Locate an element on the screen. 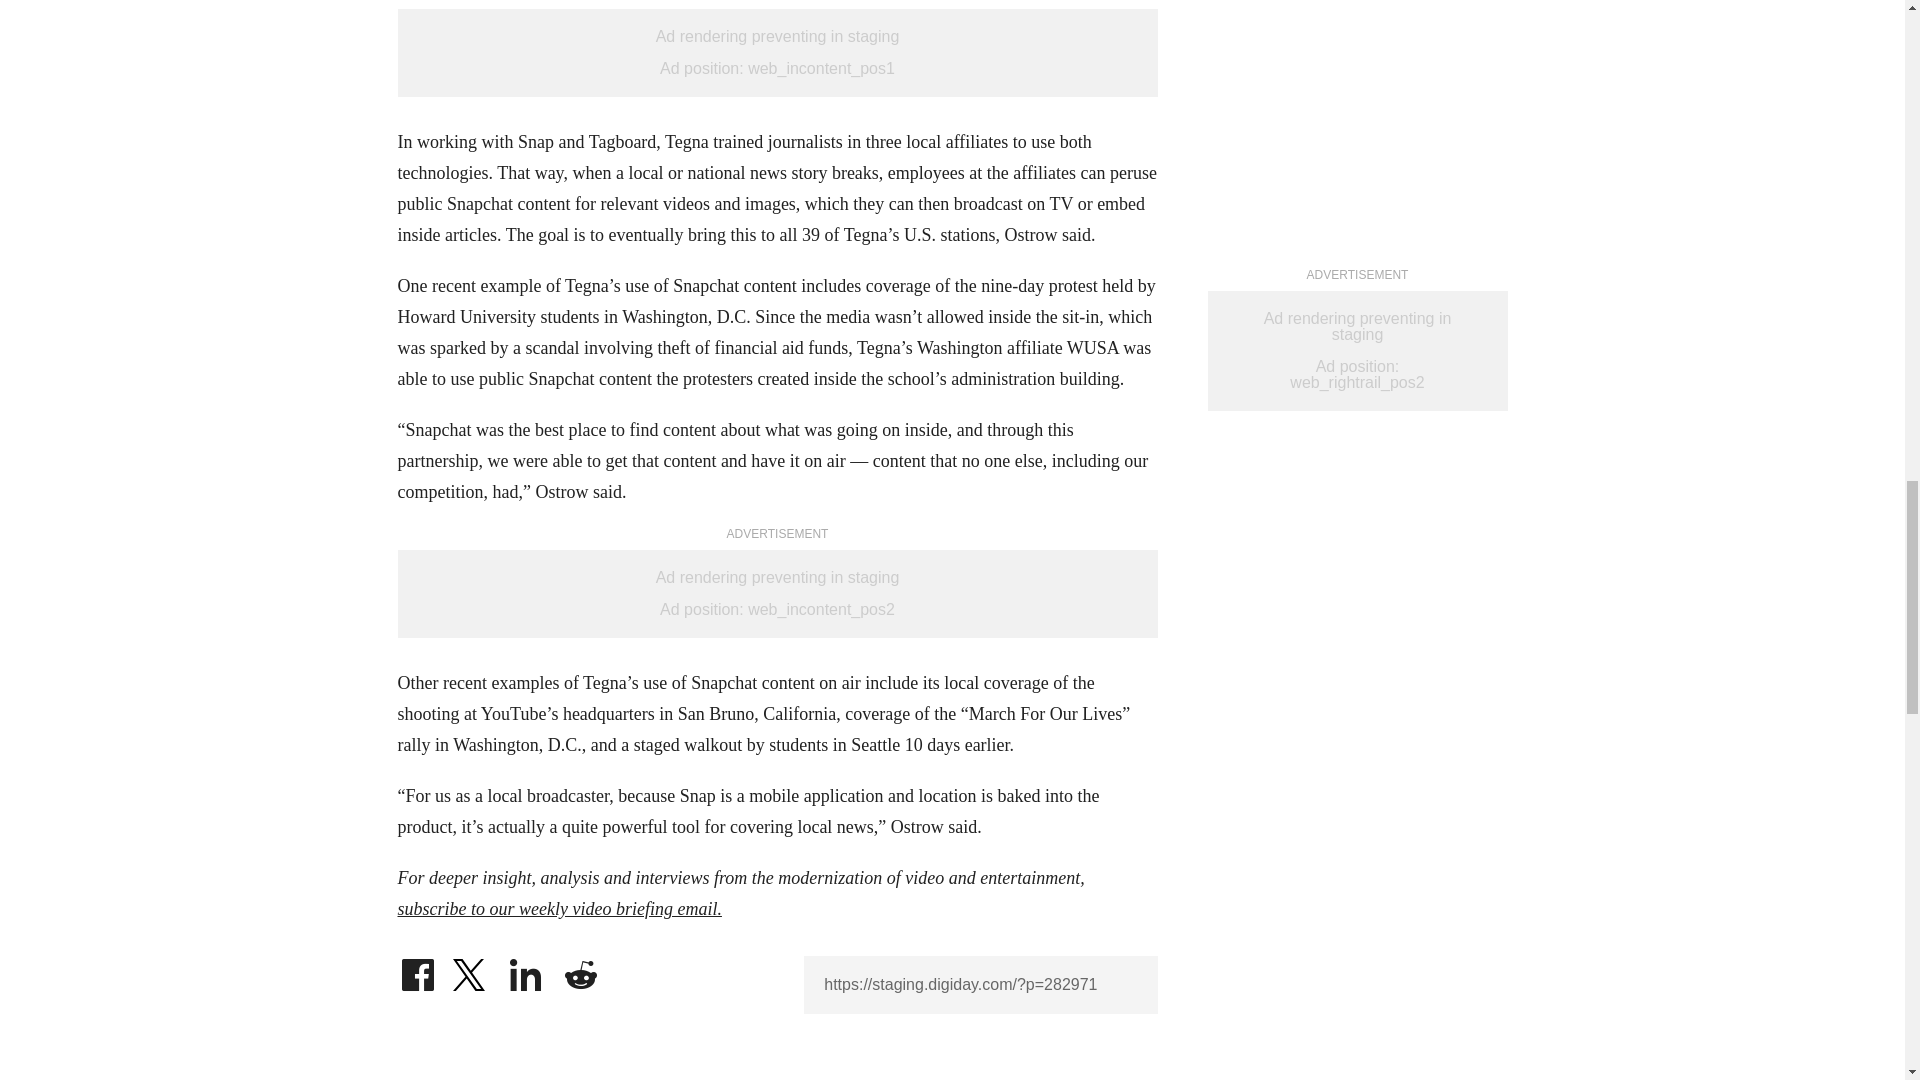 Image resolution: width=1920 pixels, height=1080 pixels. Share on Facebook is located at coordinates (417, 970).